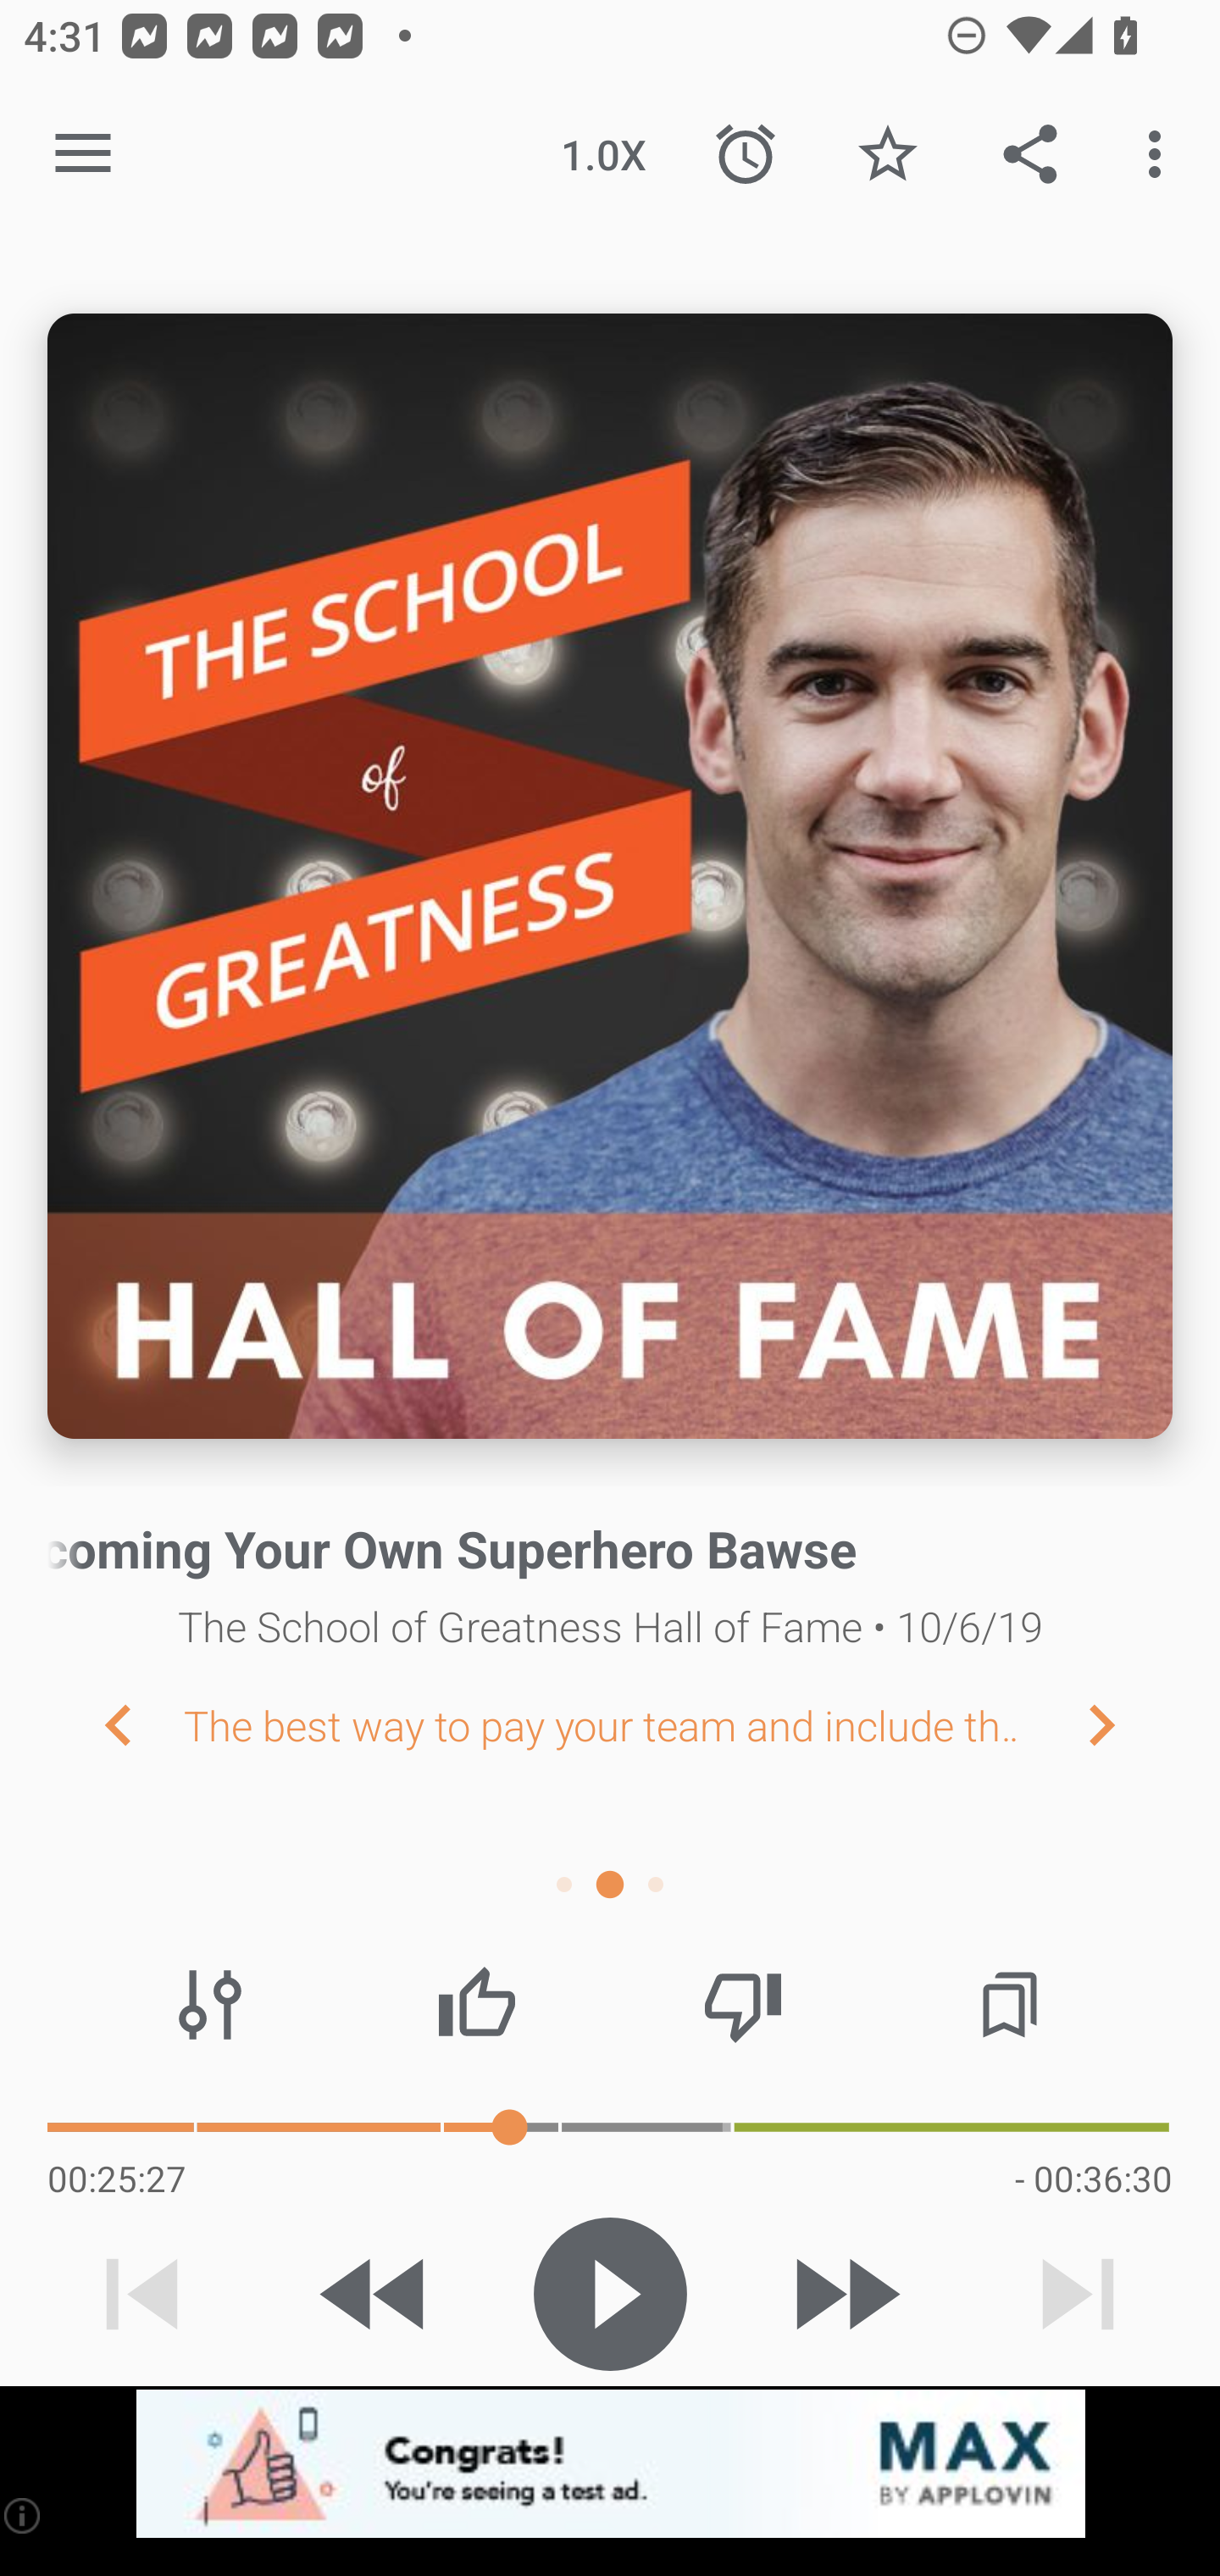 The height and width of the screenshot is (2576, 1220). What do you see at coordinates (1093, 2178) in the screenshot?
I see `- 00:36:30` at bounding box center [1093, 2178].